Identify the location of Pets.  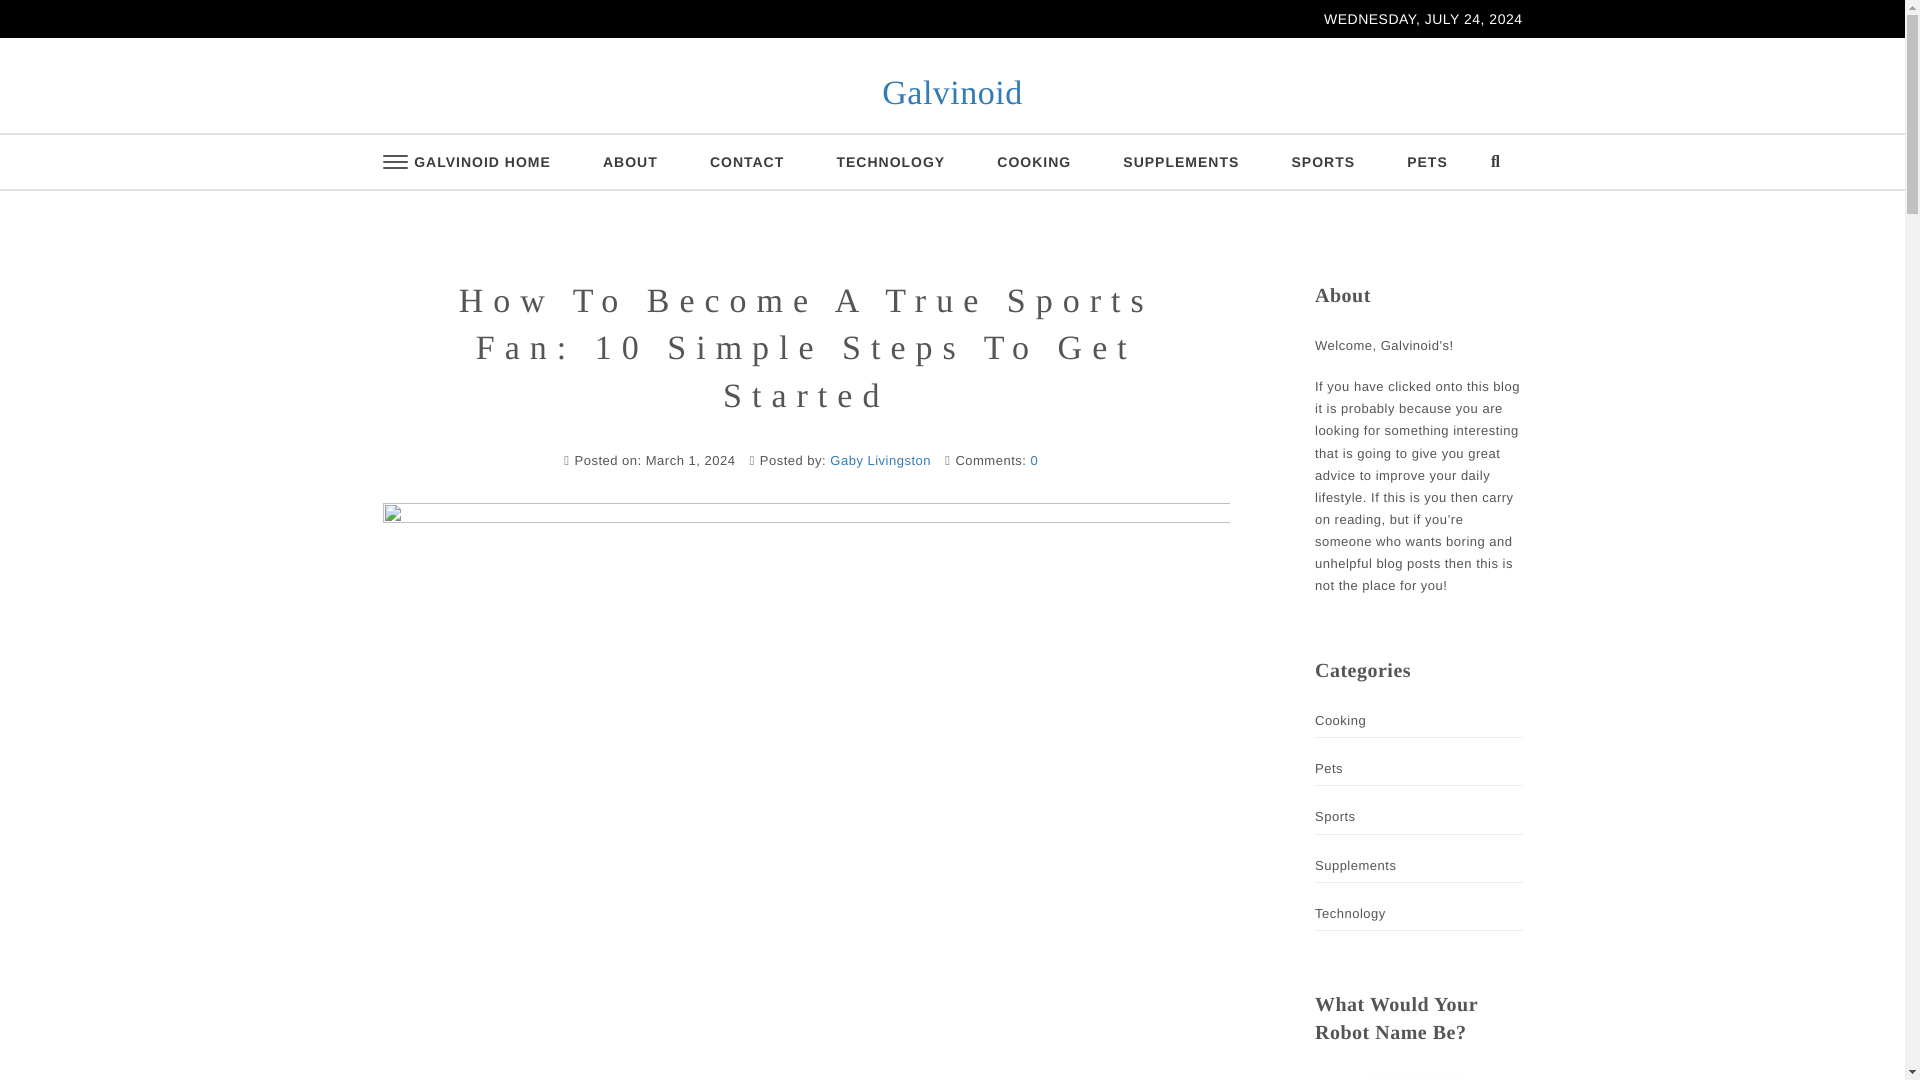
(1328, 768).